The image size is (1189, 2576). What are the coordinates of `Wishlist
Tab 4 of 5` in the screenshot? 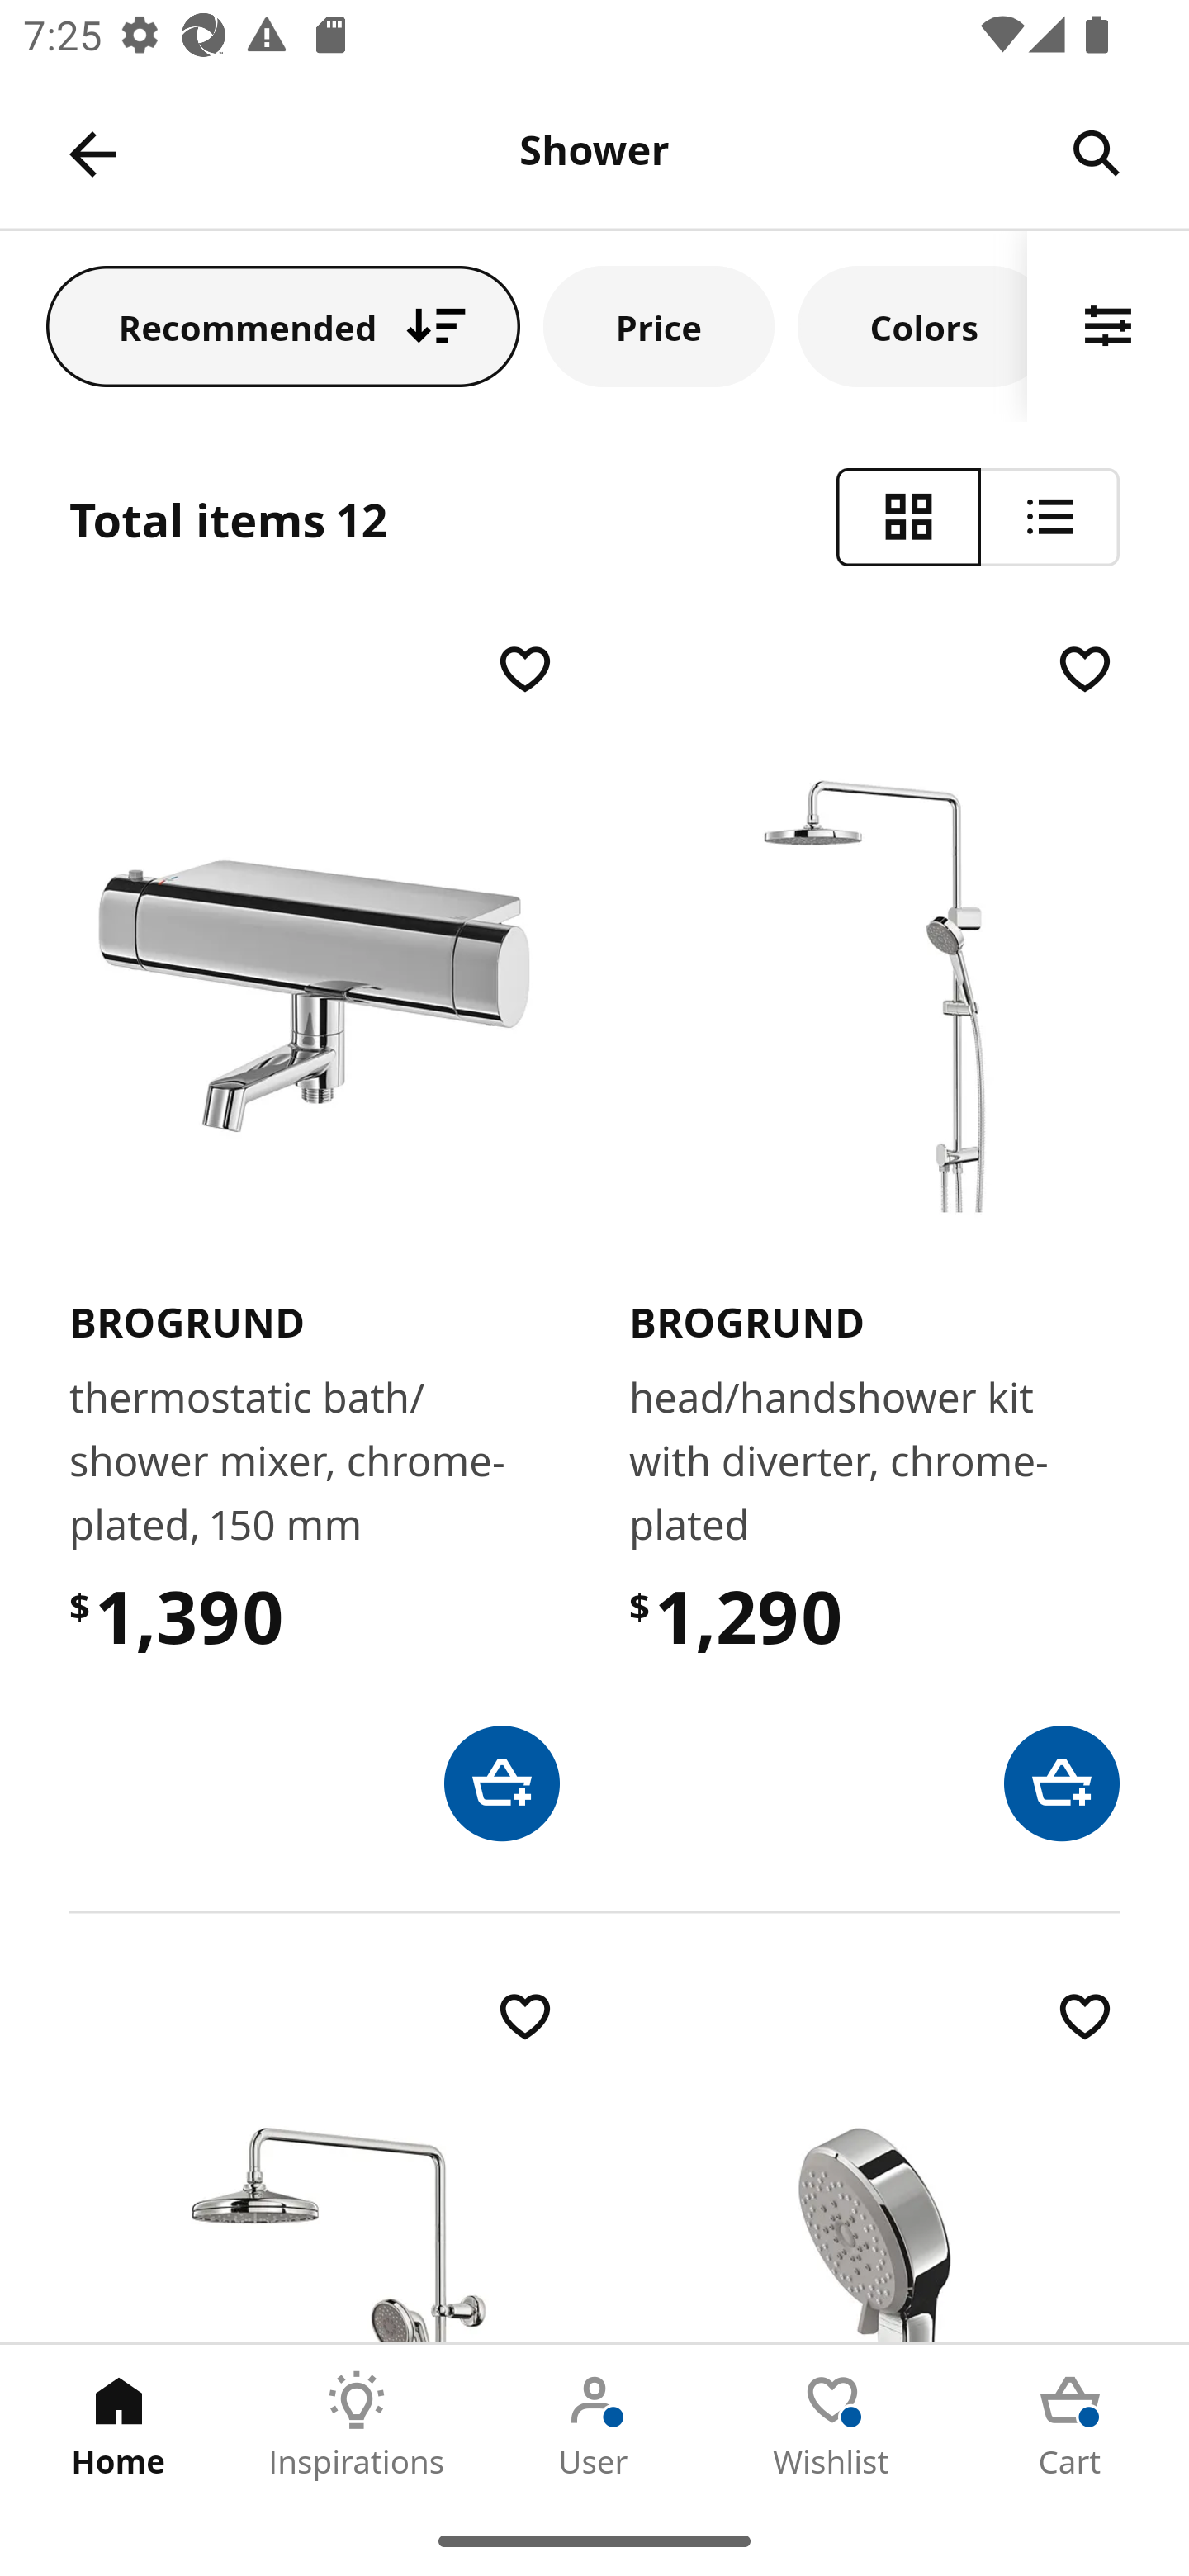 It's located at (832, 2425).